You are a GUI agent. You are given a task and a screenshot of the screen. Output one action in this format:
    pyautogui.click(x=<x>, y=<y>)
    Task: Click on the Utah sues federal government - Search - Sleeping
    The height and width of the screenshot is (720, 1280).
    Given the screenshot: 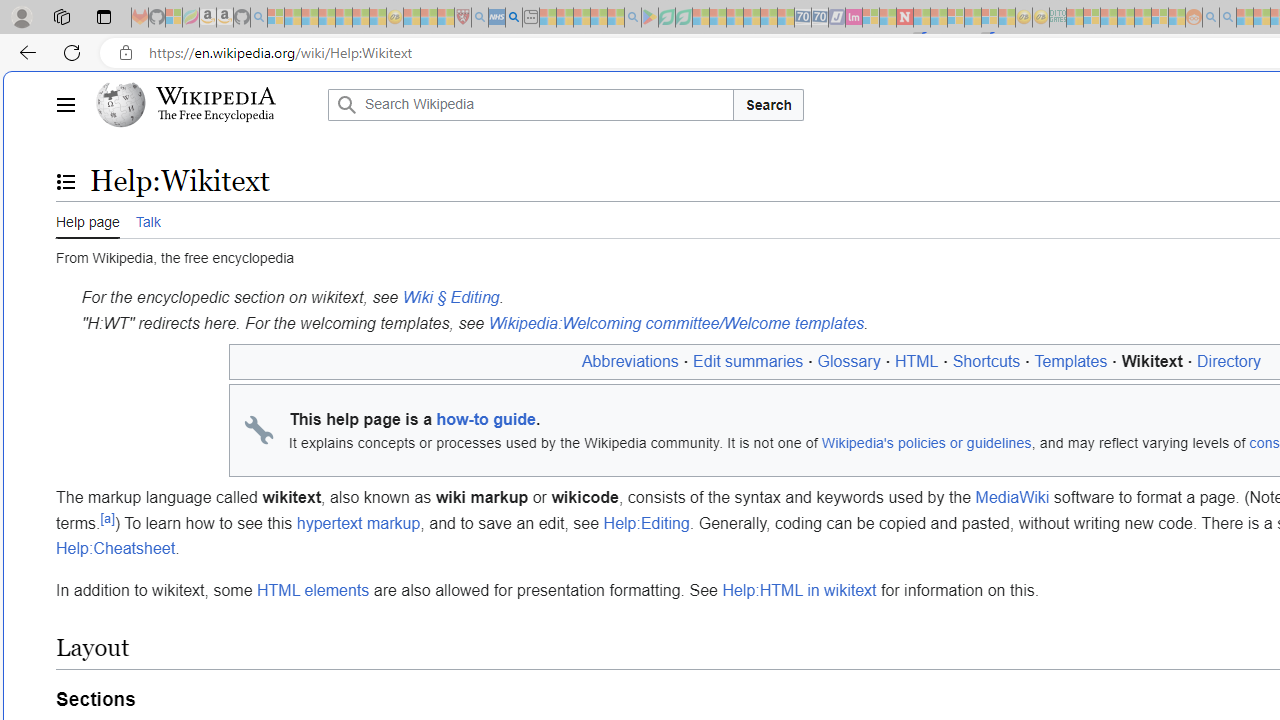 What is the action you would take?
    pyautogui.click(x=1228, y=18)
    